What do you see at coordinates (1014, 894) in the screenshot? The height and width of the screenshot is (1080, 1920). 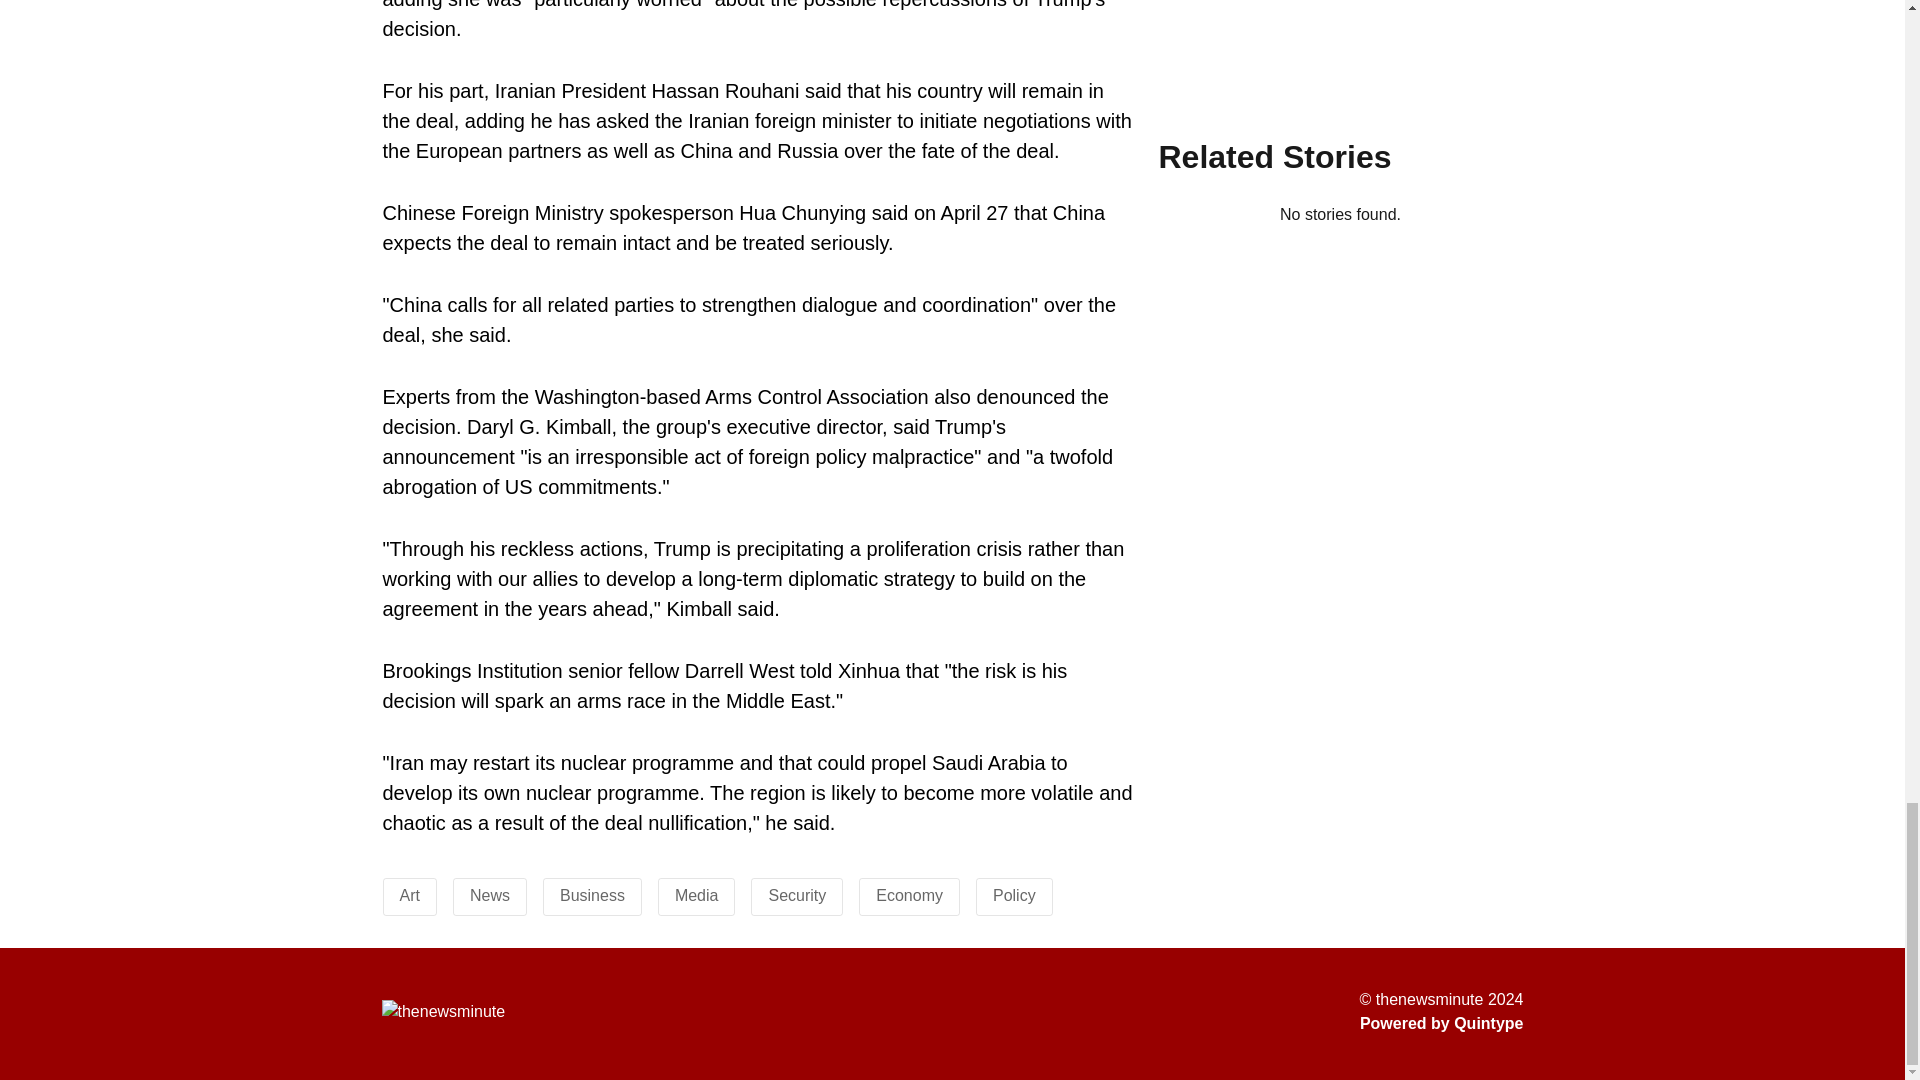 I see `Policy` at bounding box center [1014, 894].